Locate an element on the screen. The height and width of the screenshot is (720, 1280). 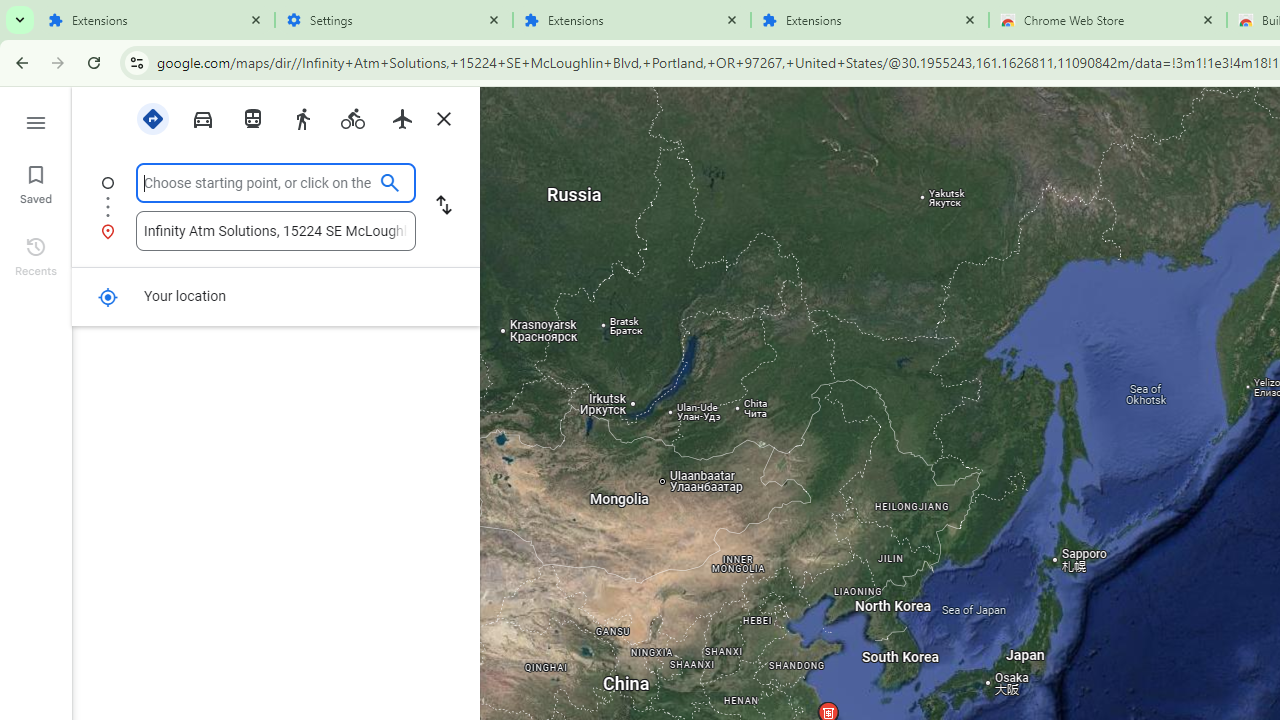
Walking is located at coordinates (302, 119).